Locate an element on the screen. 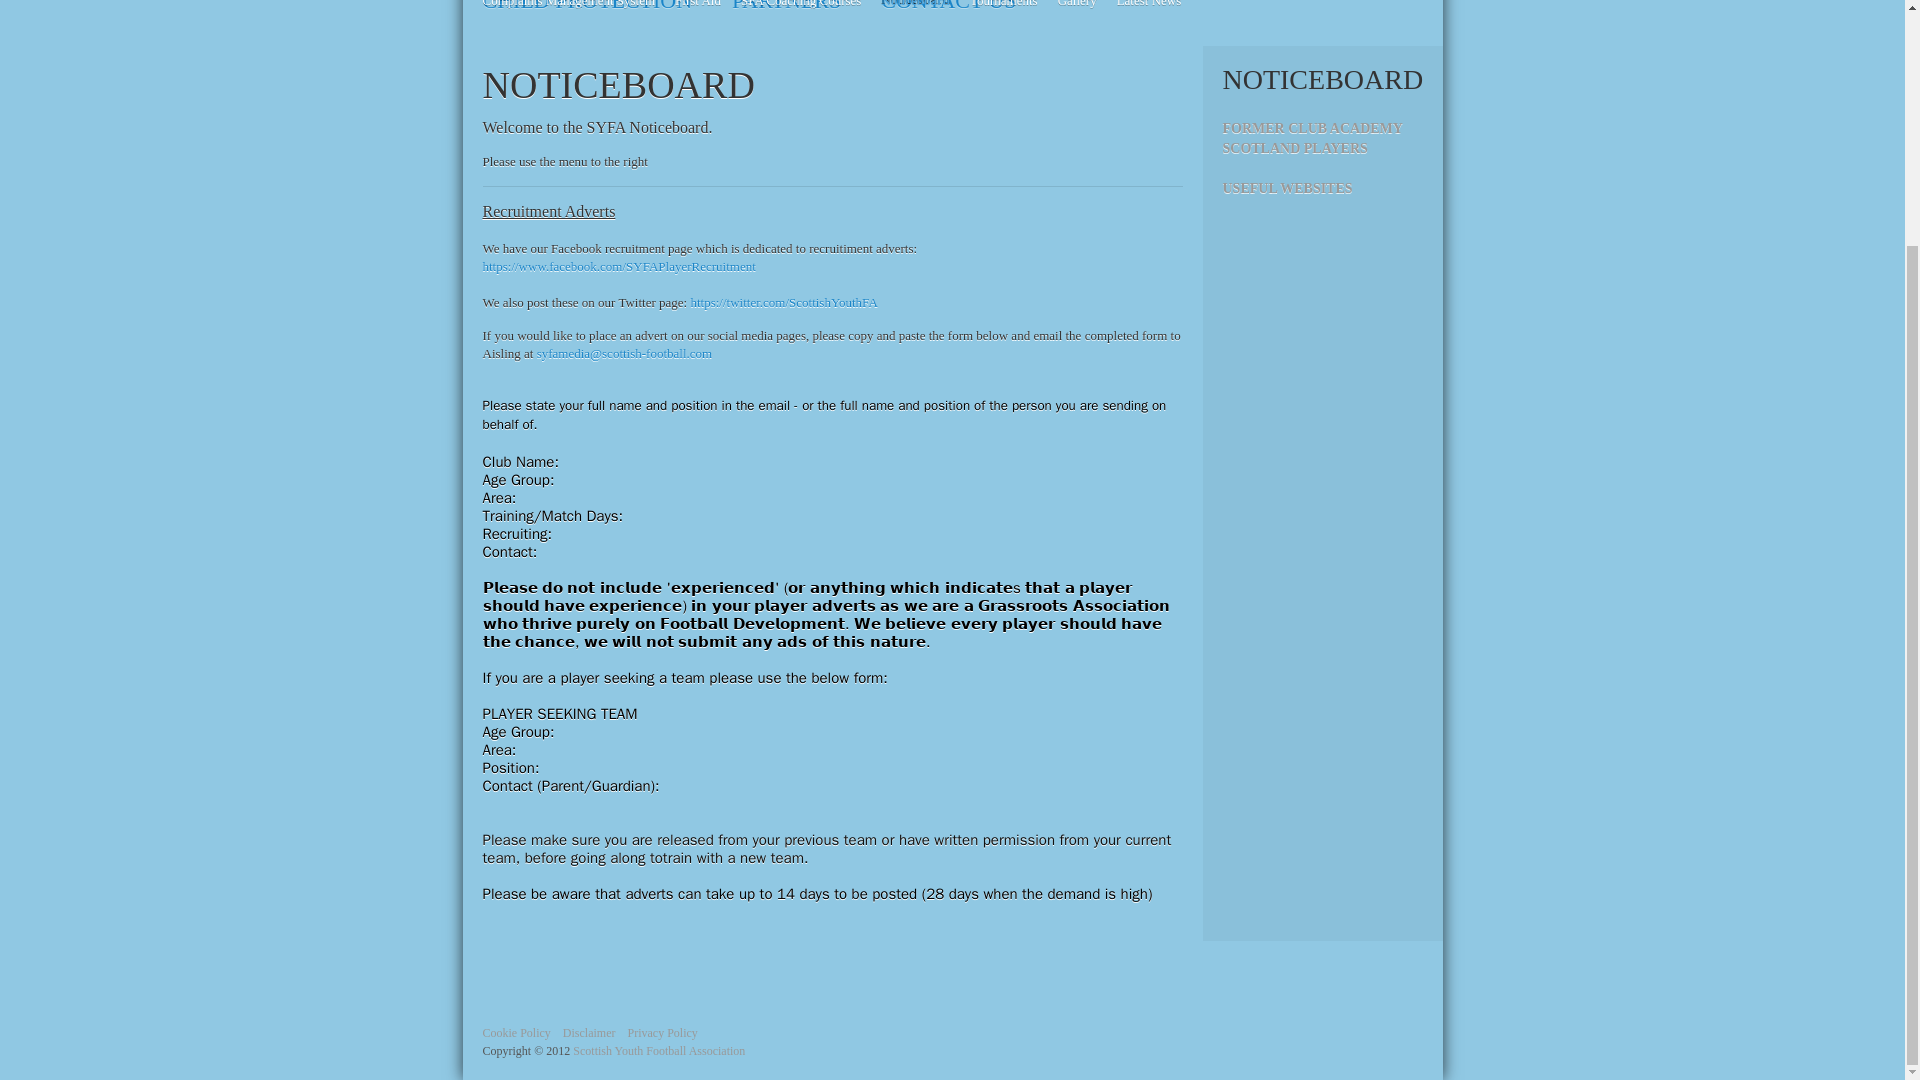 The image size is (1920, 1080). Latest News is located at coordinates (1150, 8).